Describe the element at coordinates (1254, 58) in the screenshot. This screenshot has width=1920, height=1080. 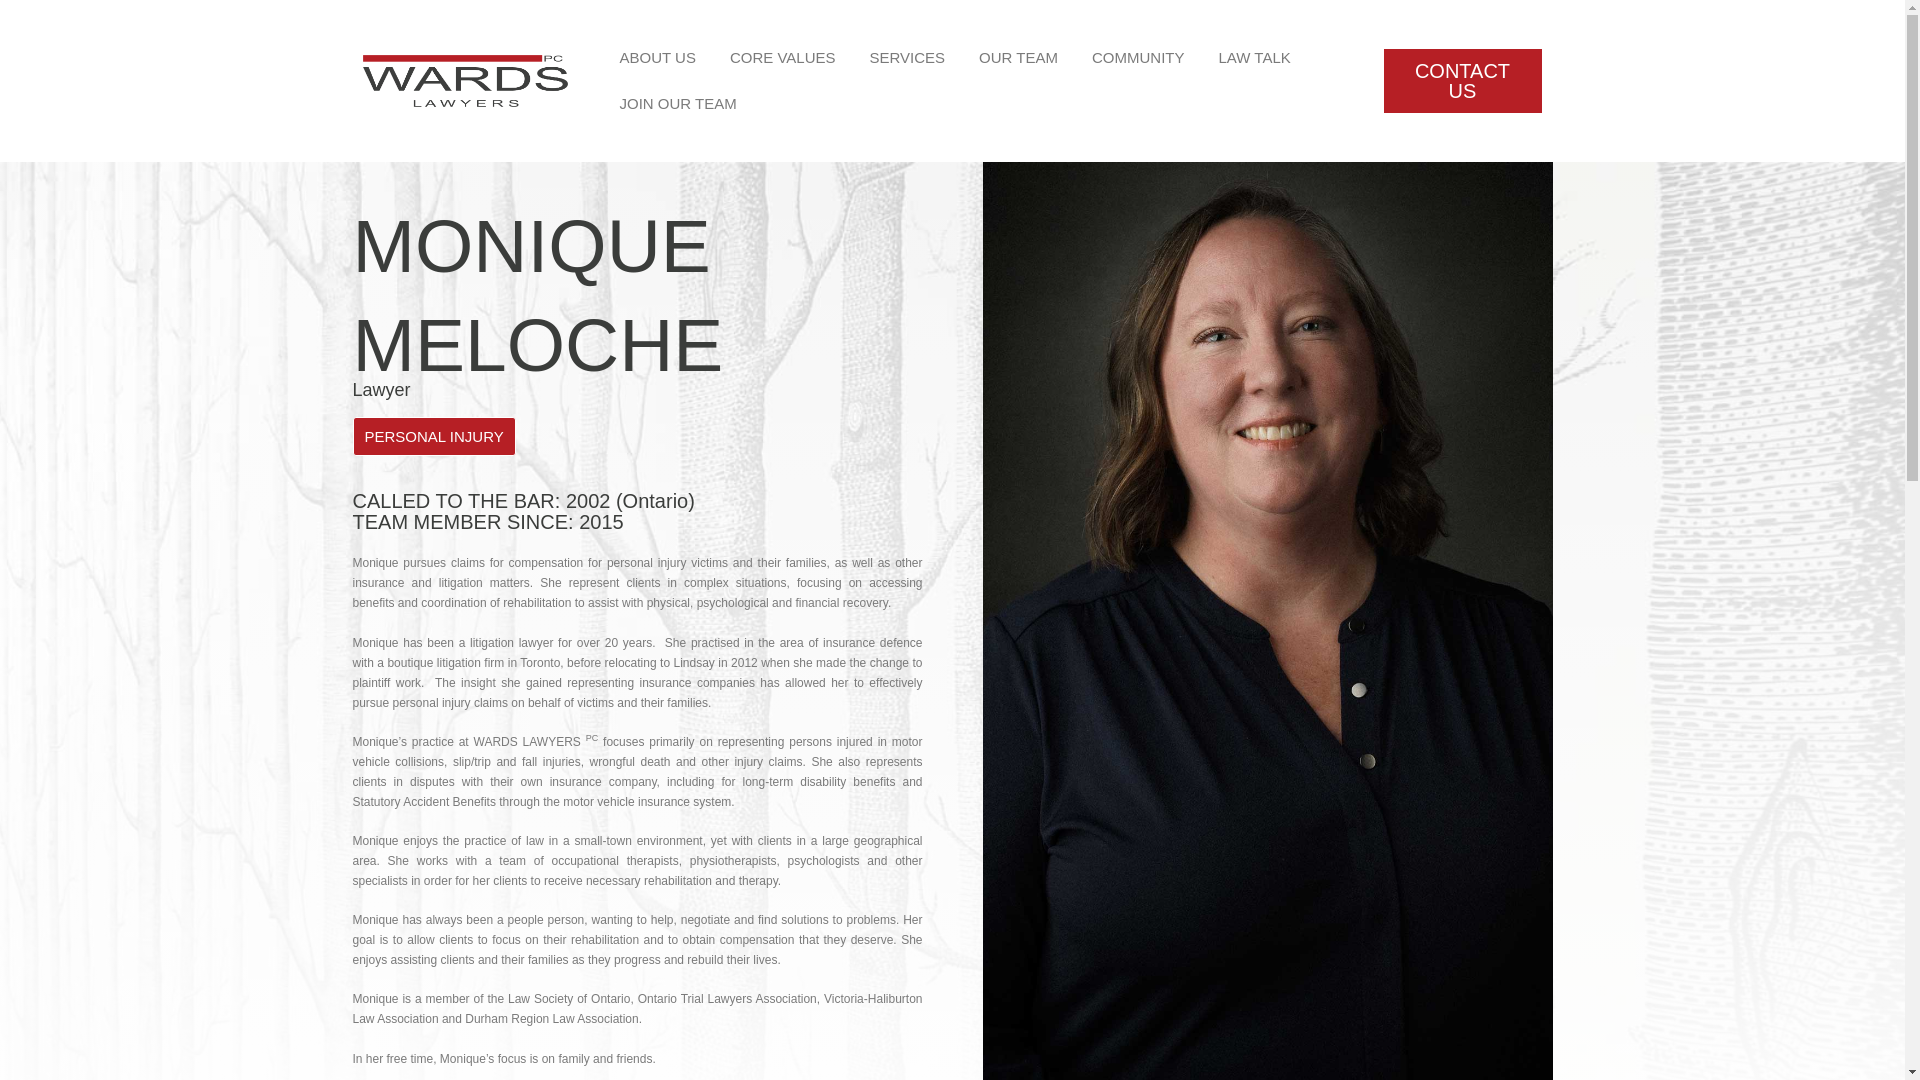
I see `LAW TALK` at that location.